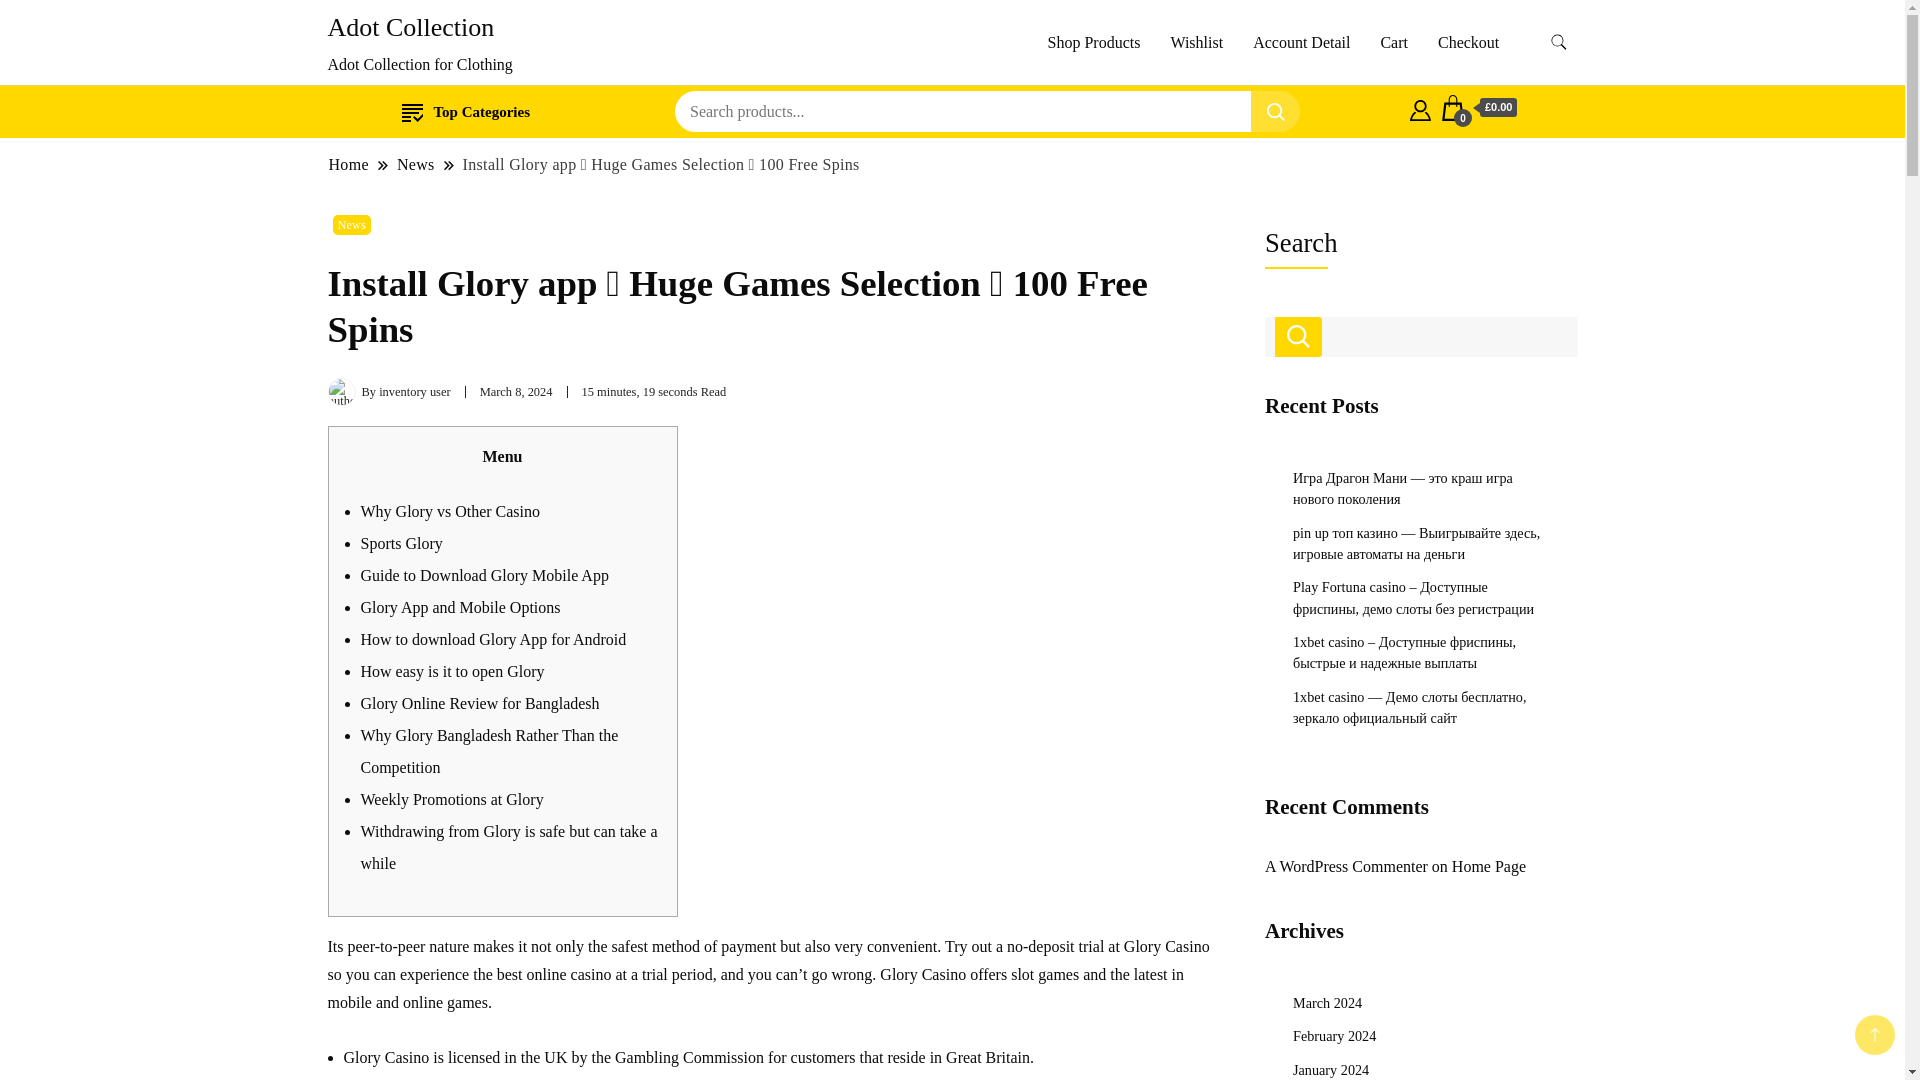 This screenshot has width=1920, height=1080. Describe the element at coordinates (412, 27) in the screenshot. I see `Adot Collection` at that location.